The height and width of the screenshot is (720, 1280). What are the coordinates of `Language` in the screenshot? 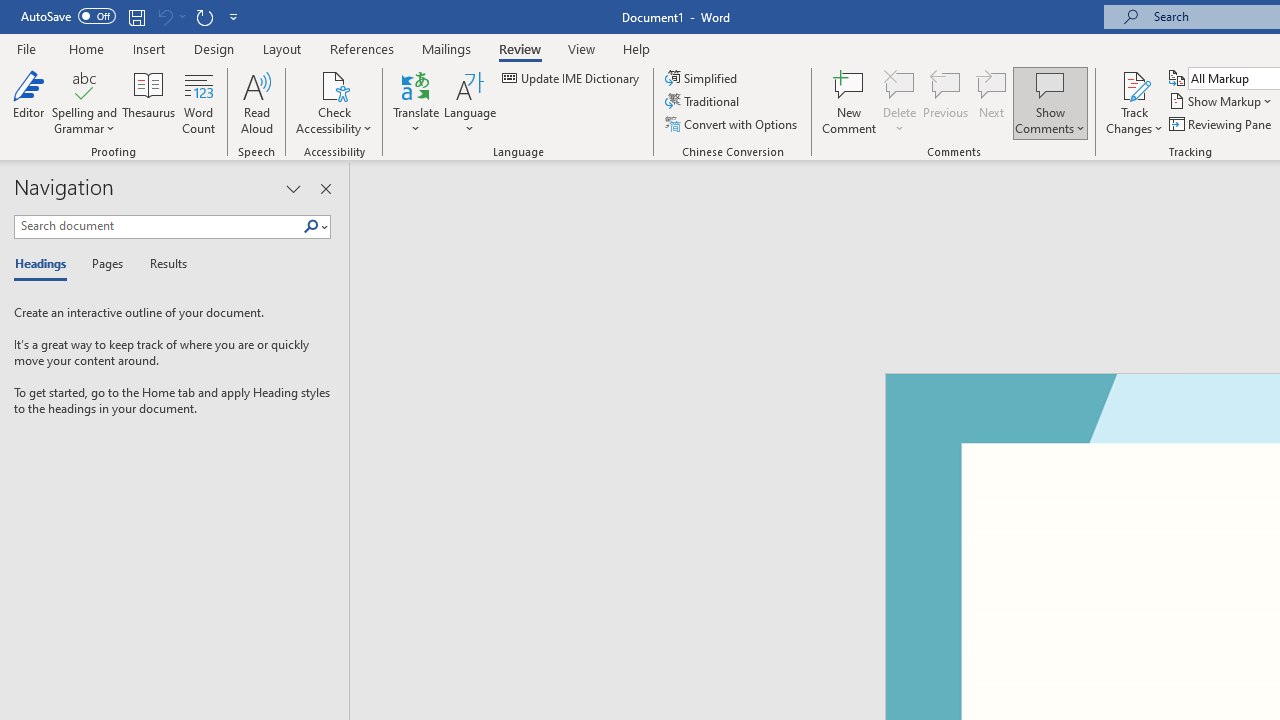 It's located at (470, 102).